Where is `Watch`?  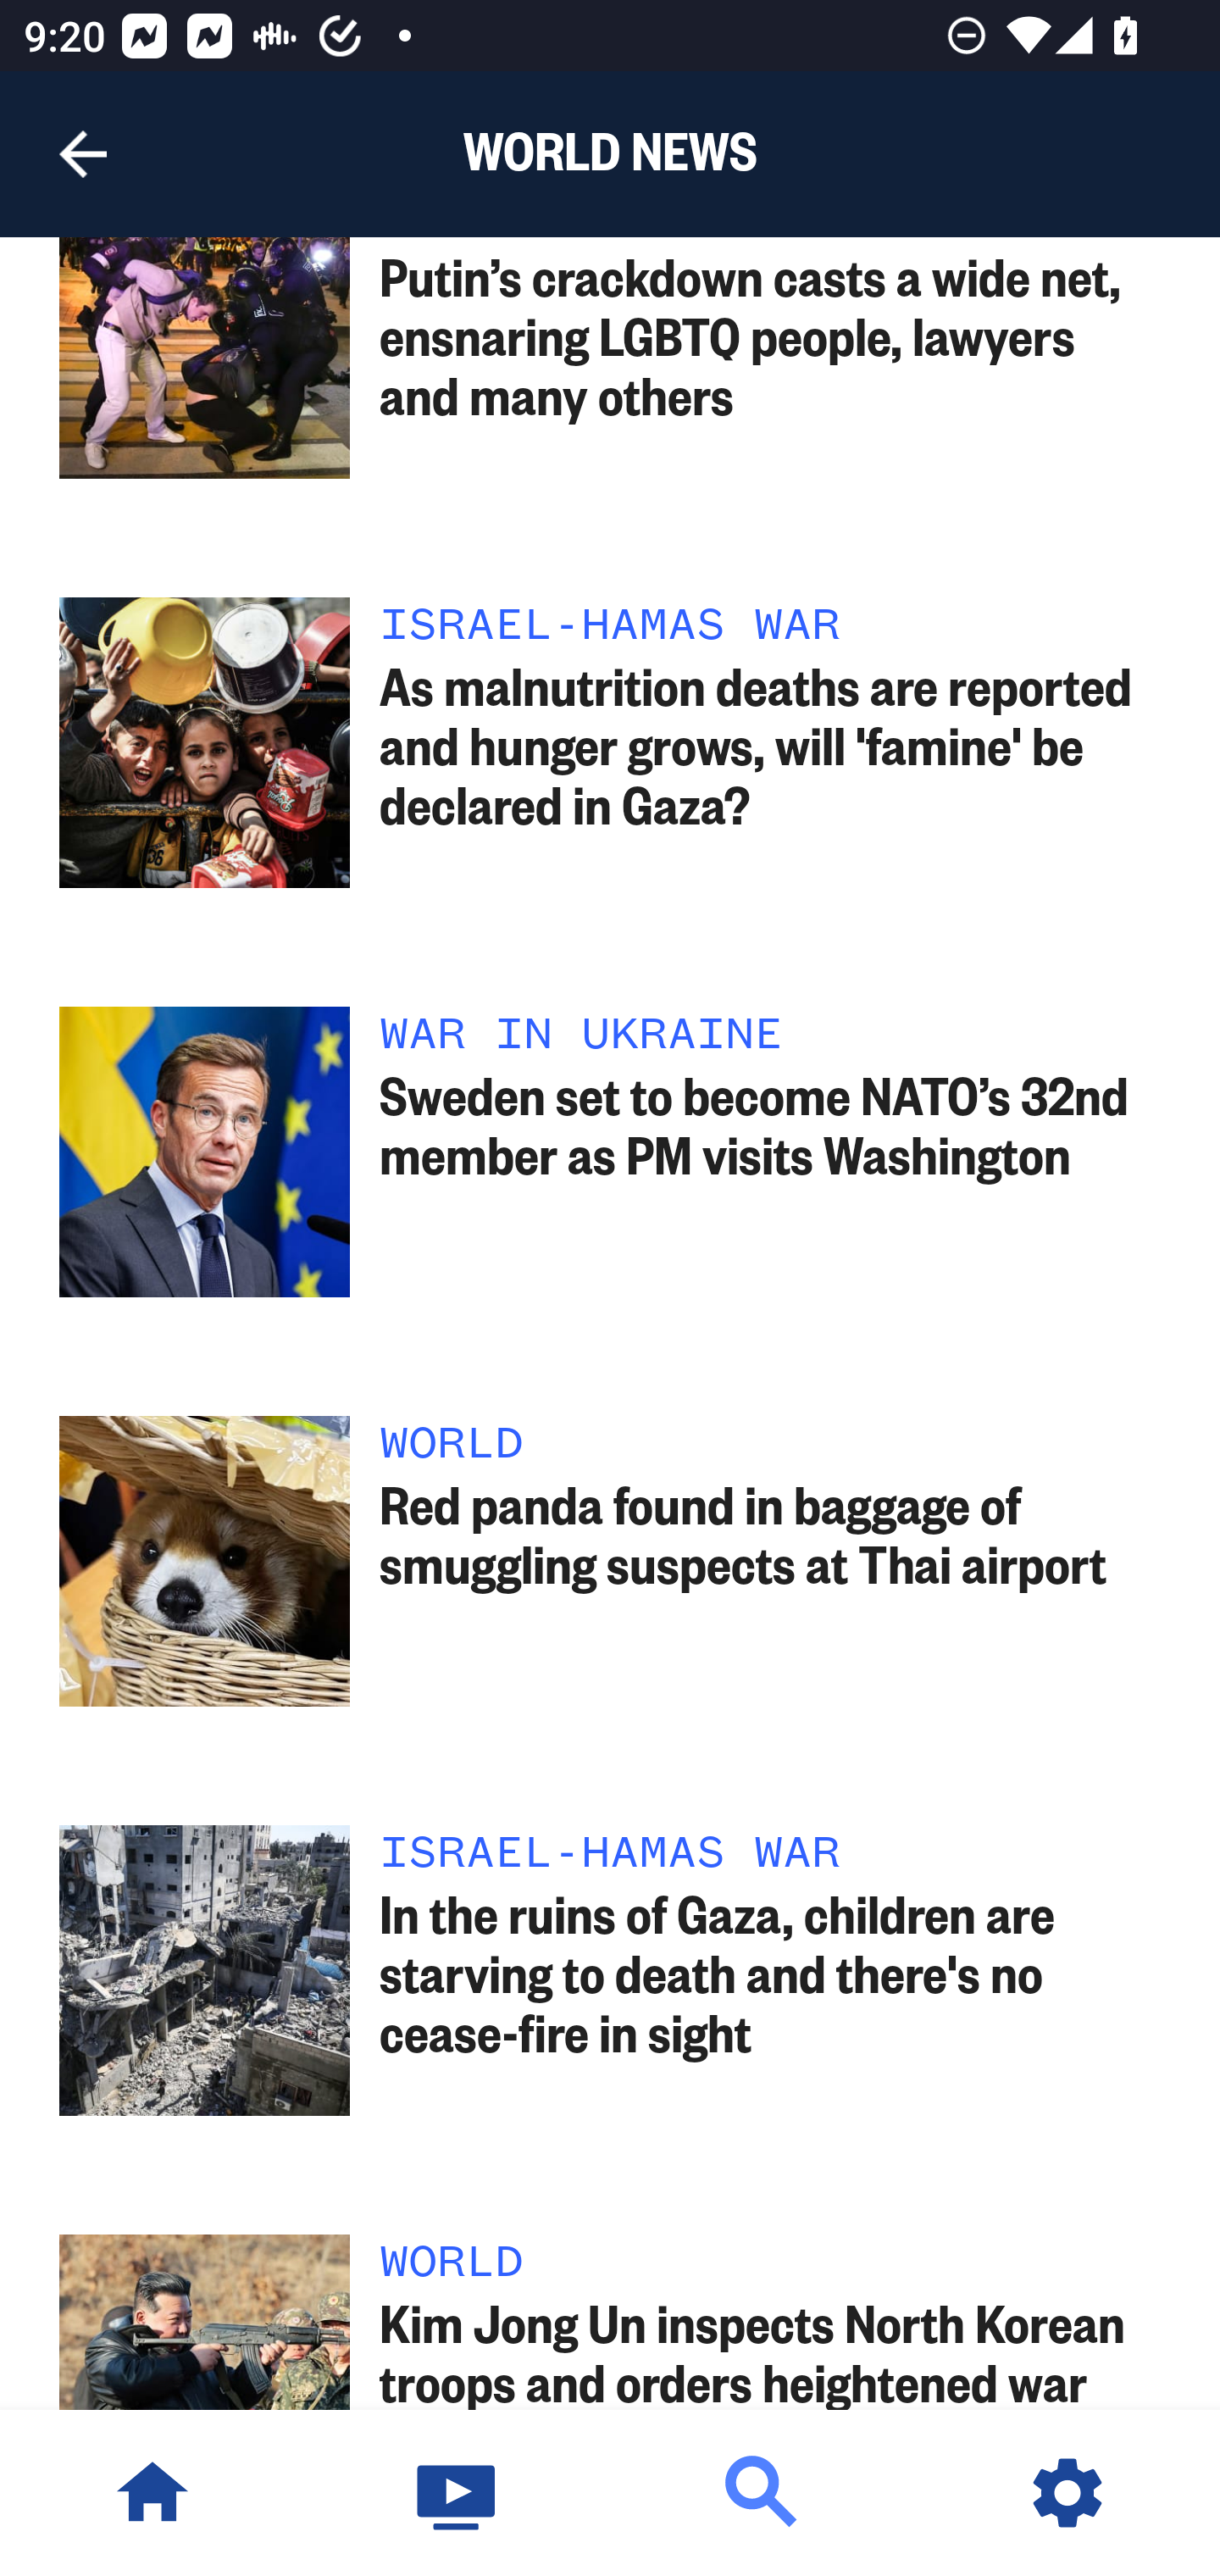
Watch is located at coordinates (457, 2493).